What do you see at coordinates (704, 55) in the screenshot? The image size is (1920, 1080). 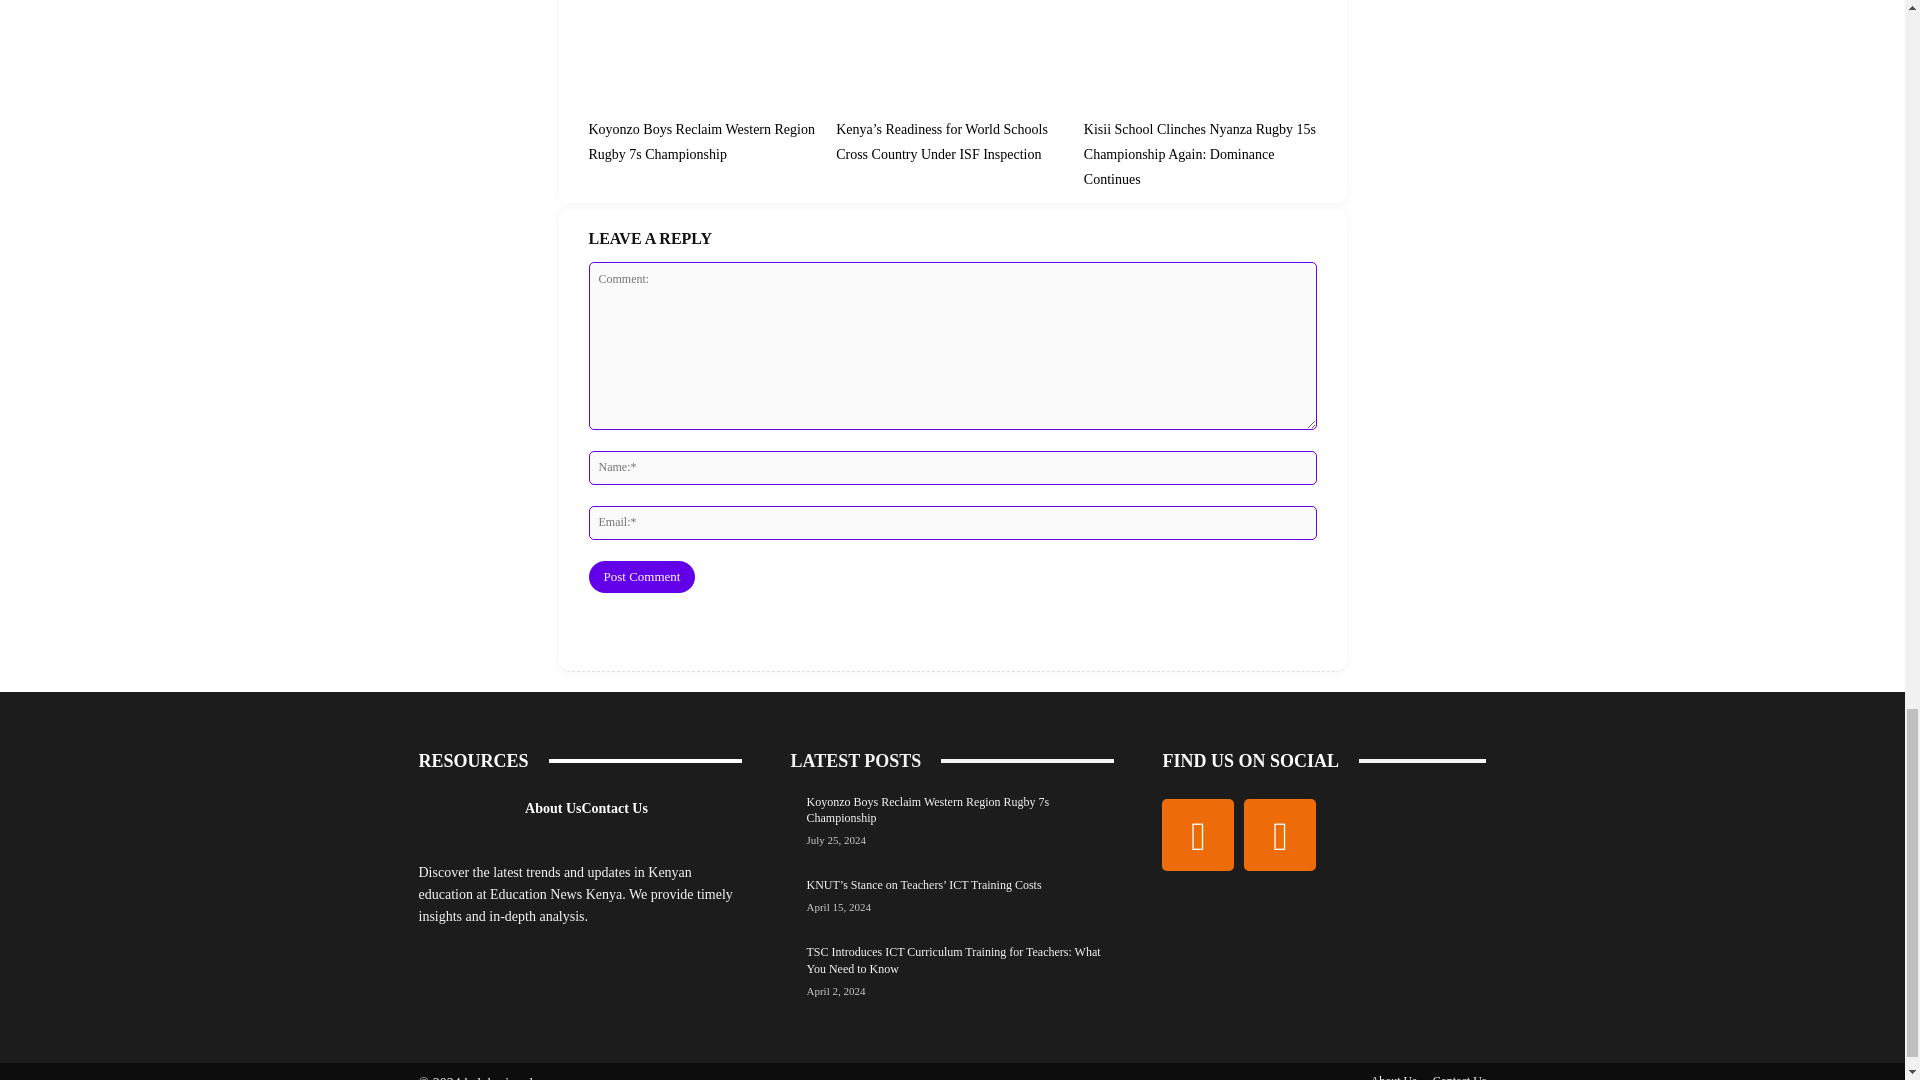 I see `Koyonzo Boys Reclaim Western Region Rugby 7s Championship` at bounding box center [704, 55].